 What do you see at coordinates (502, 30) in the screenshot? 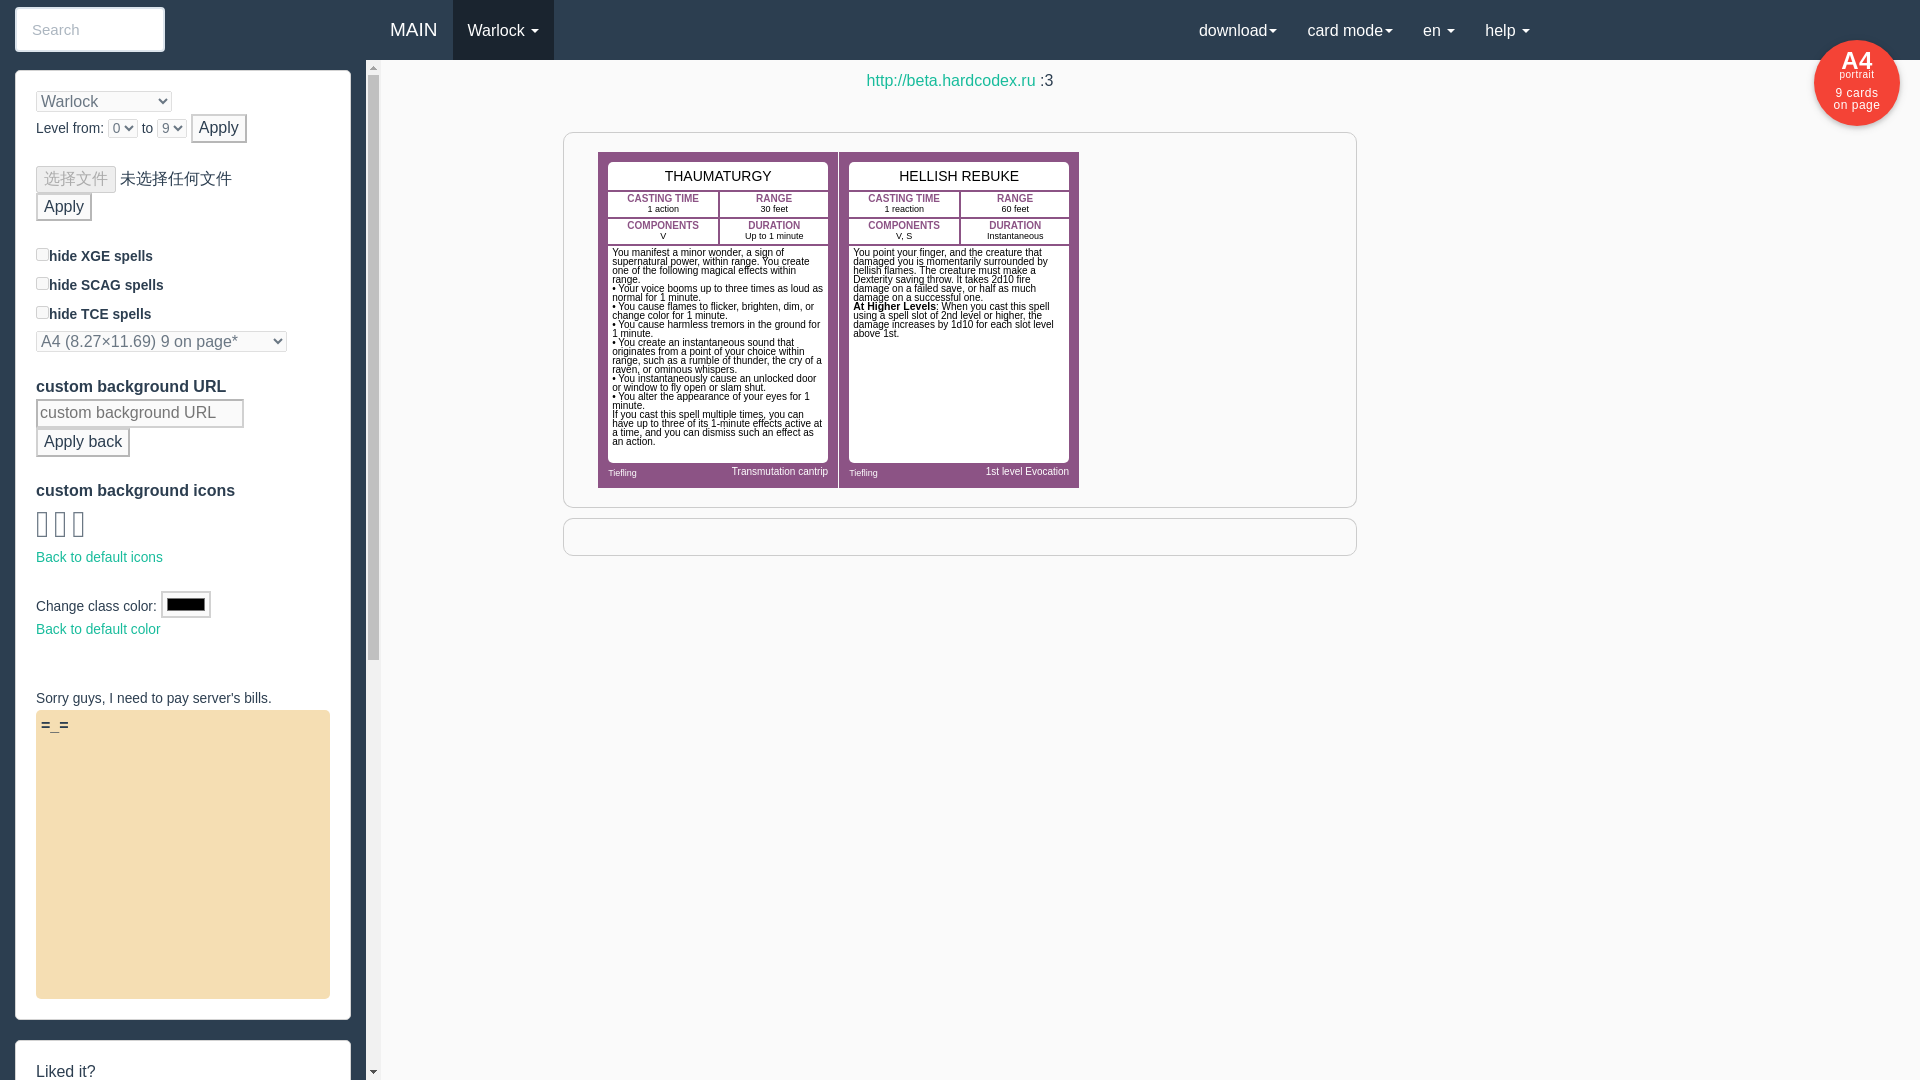
I see `Warlock` at bounding box center [502, 30].